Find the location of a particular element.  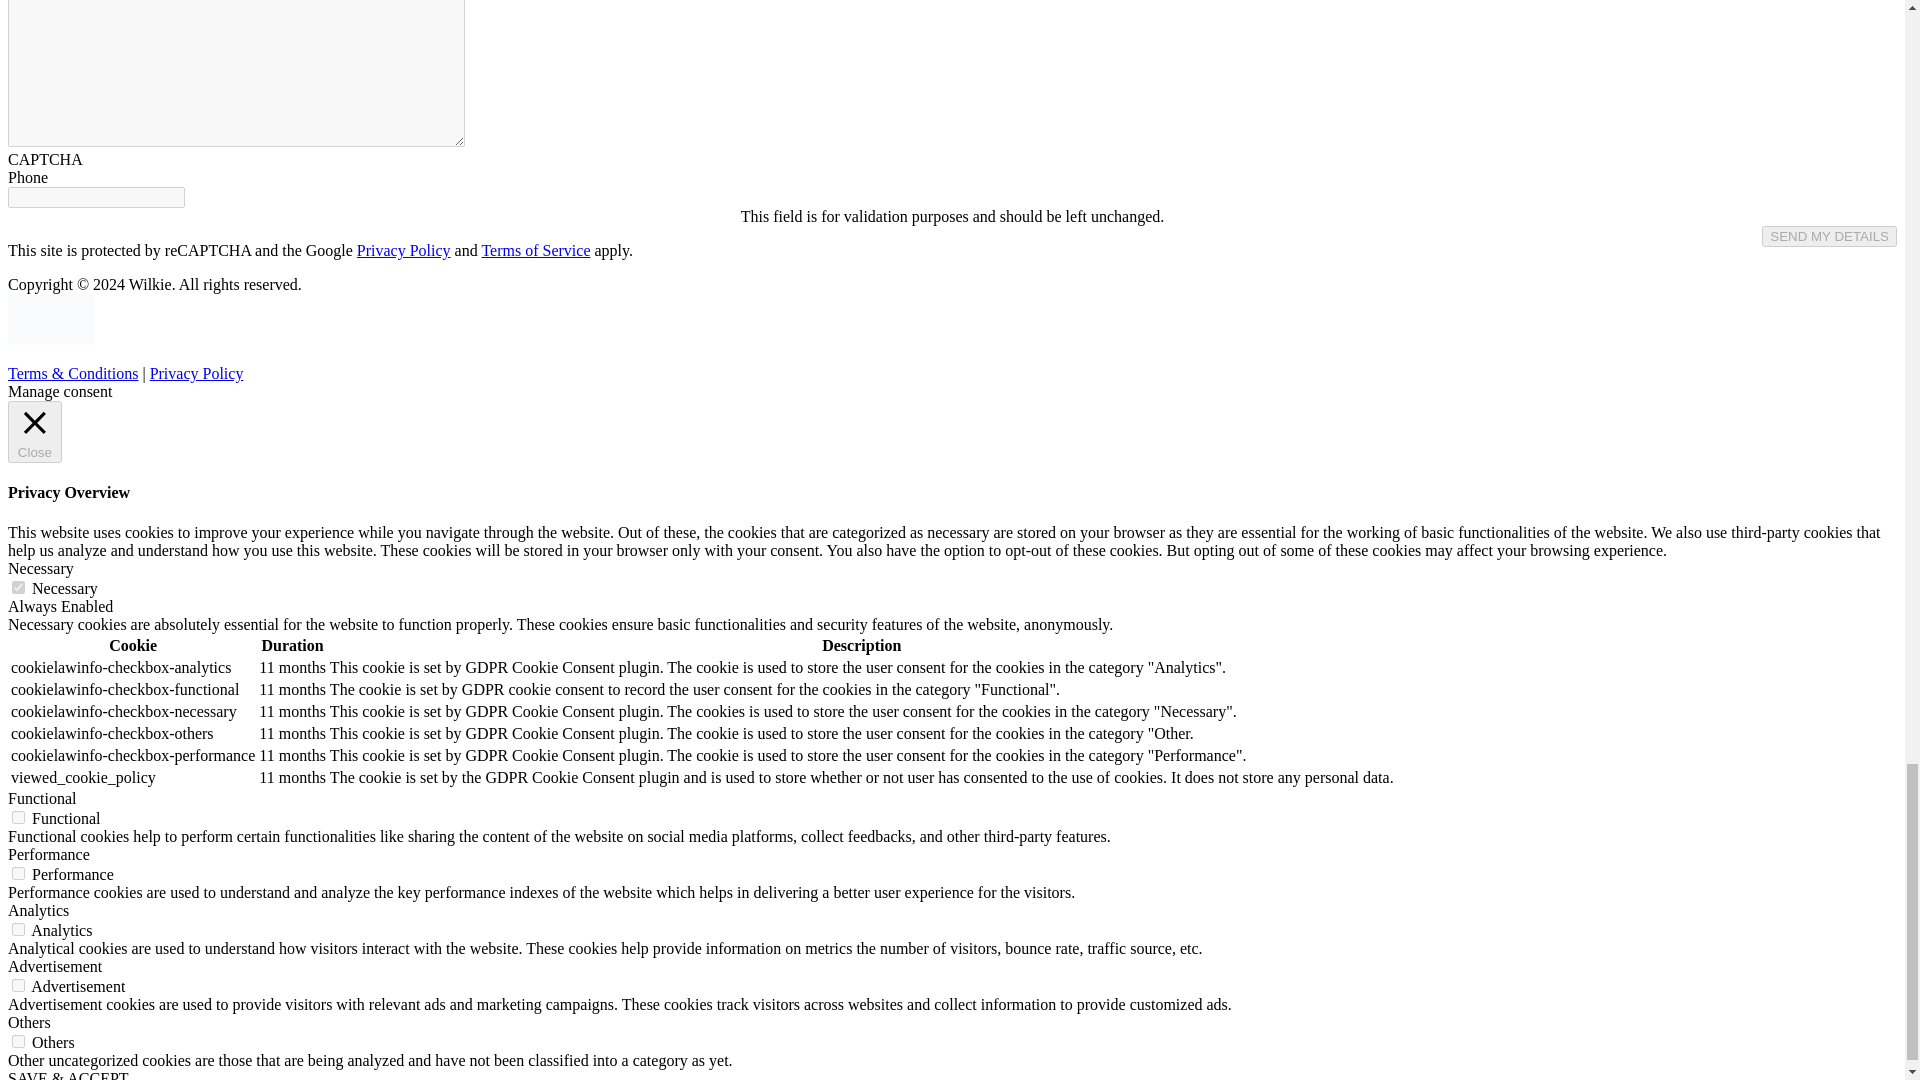

on is located at coordinates (18, 588).